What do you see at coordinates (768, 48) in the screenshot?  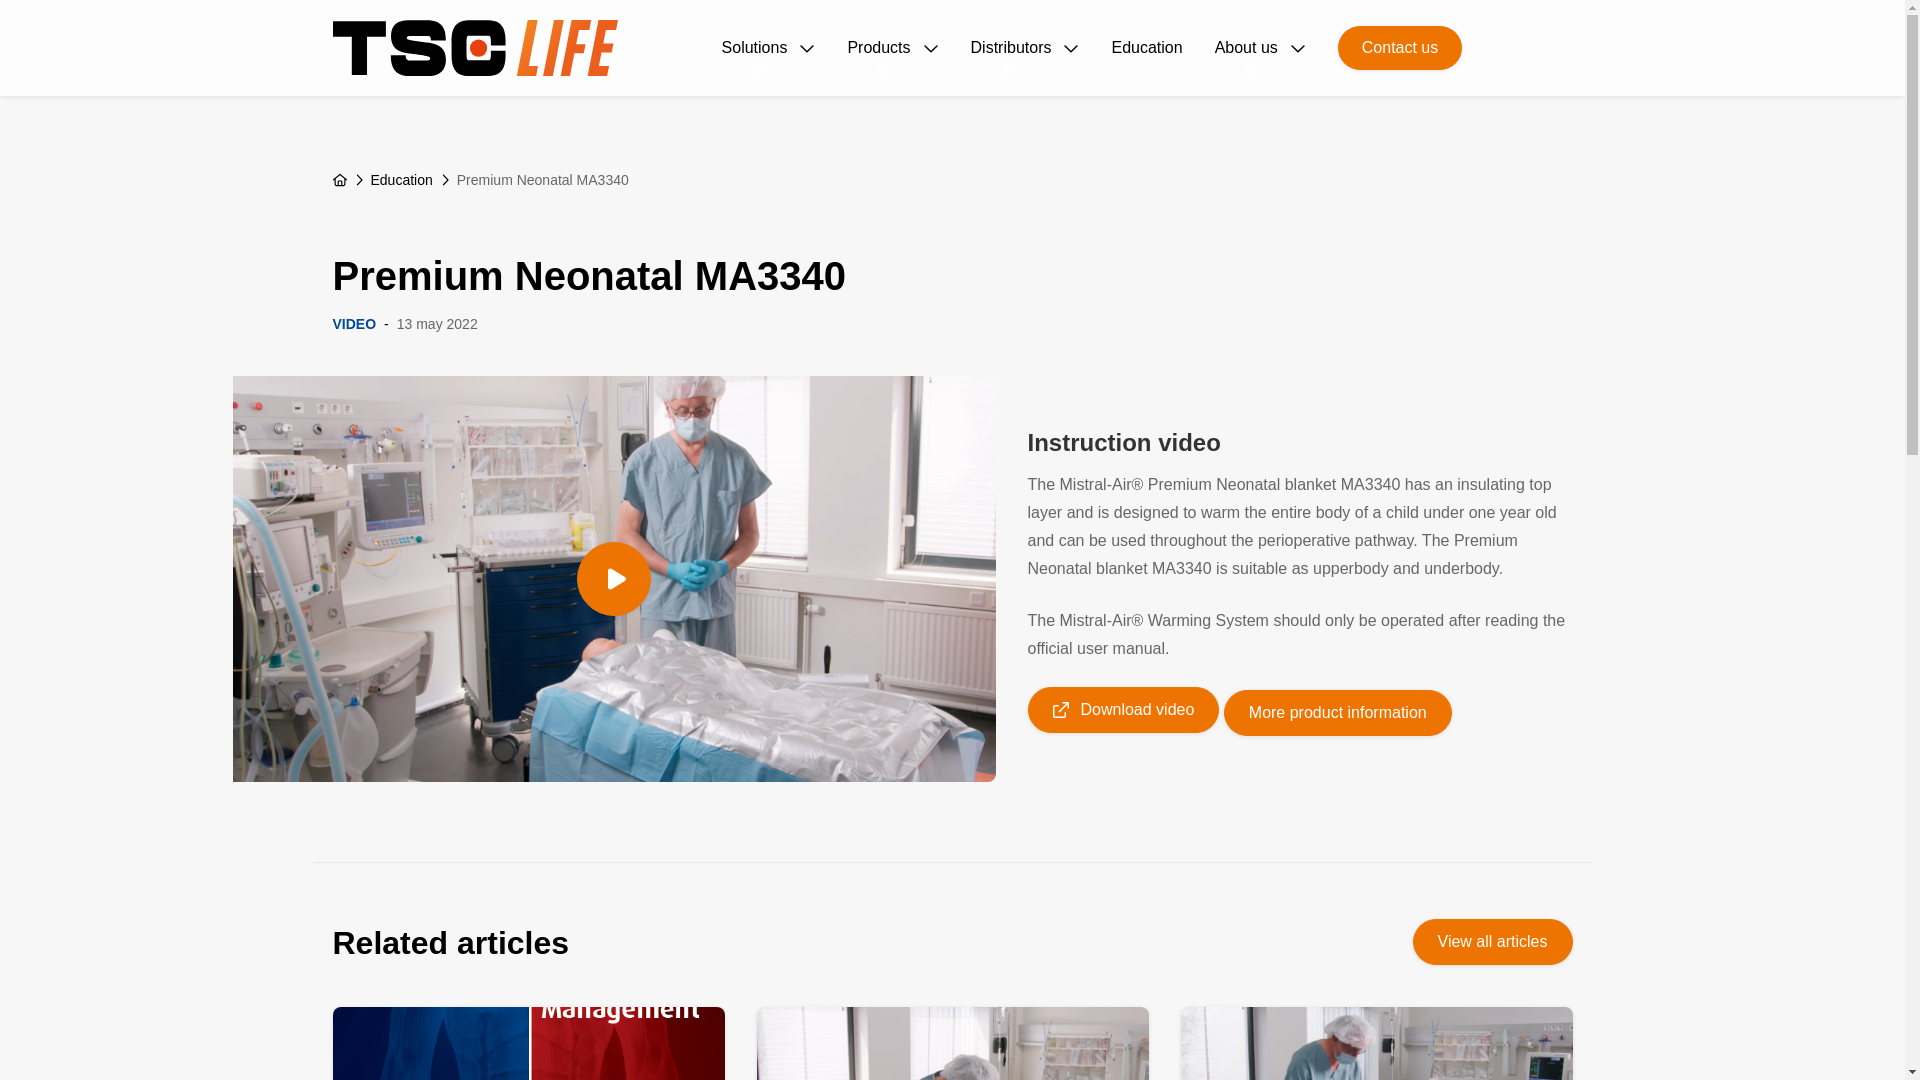 I see `Solutions` at bounding box center [768, 48].